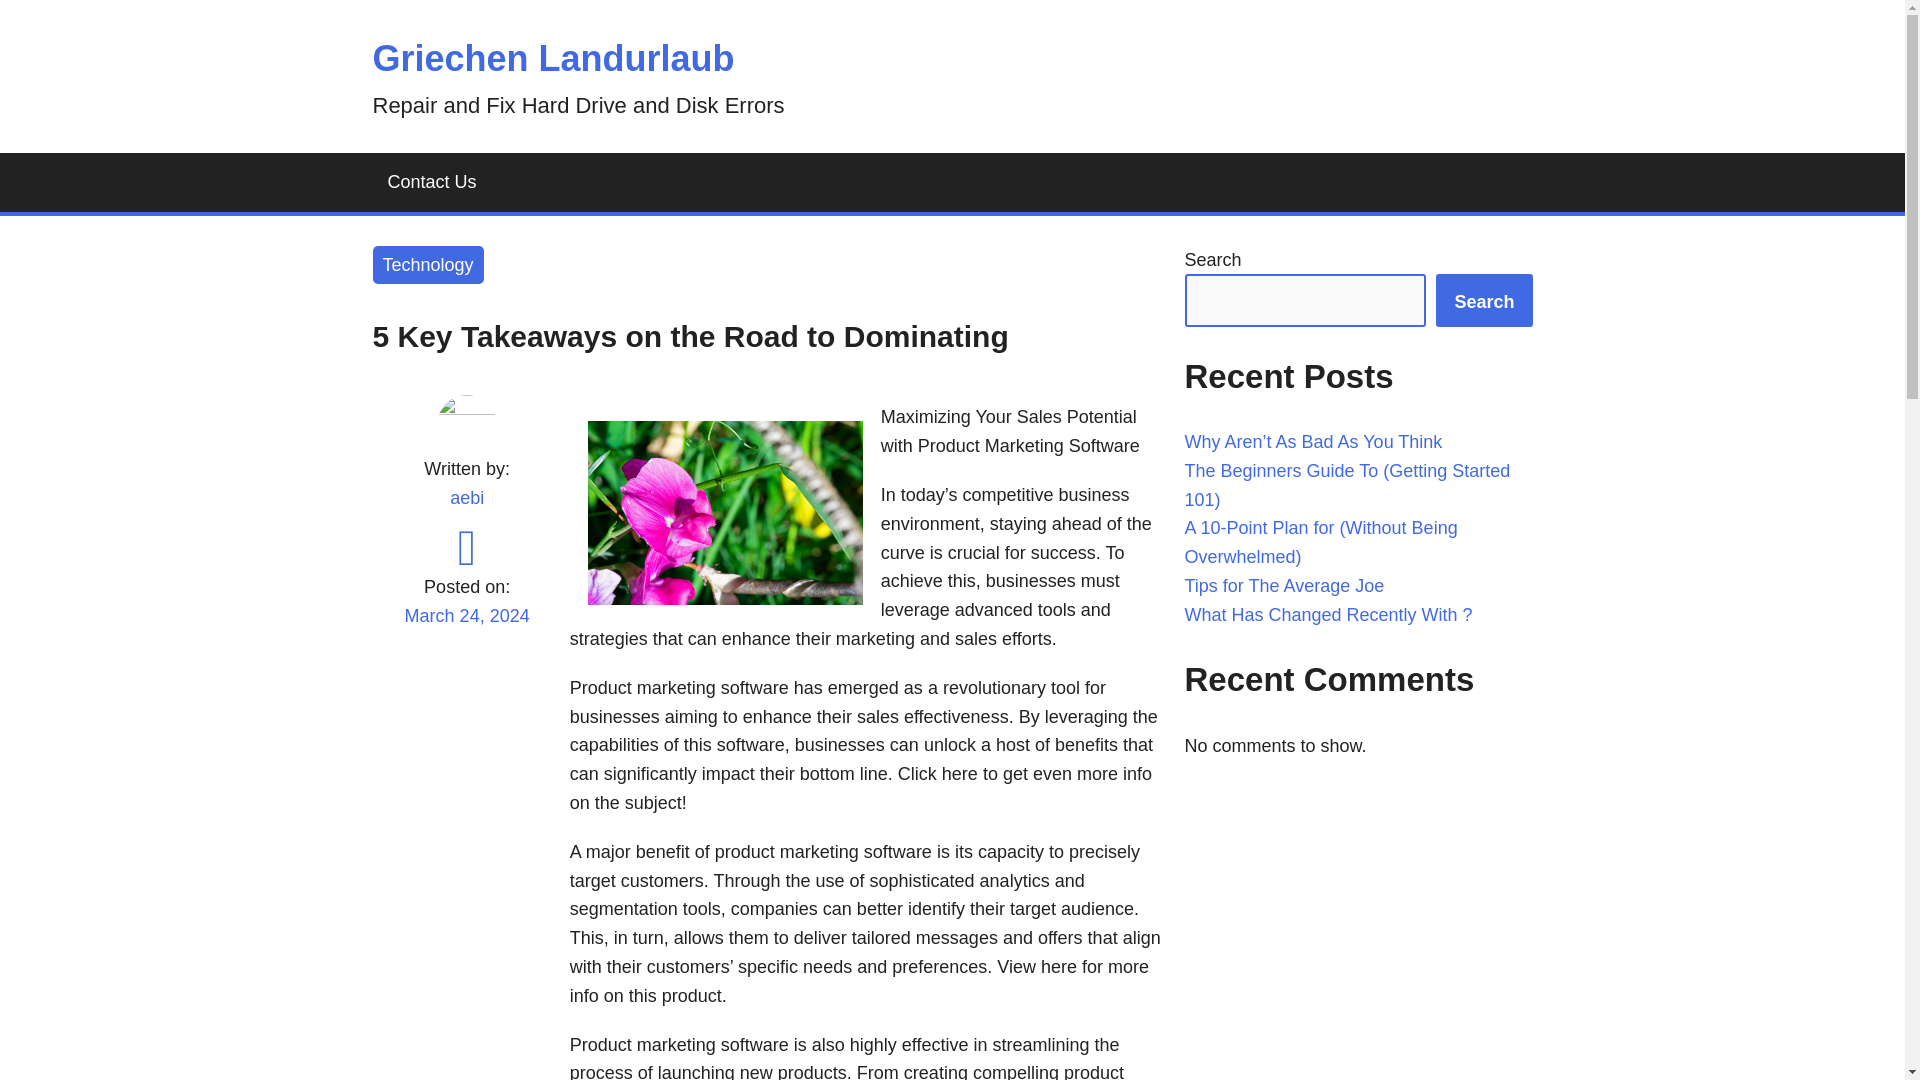 The image size is (1920, 1080). I want to click on Search, so click(1484, 300).